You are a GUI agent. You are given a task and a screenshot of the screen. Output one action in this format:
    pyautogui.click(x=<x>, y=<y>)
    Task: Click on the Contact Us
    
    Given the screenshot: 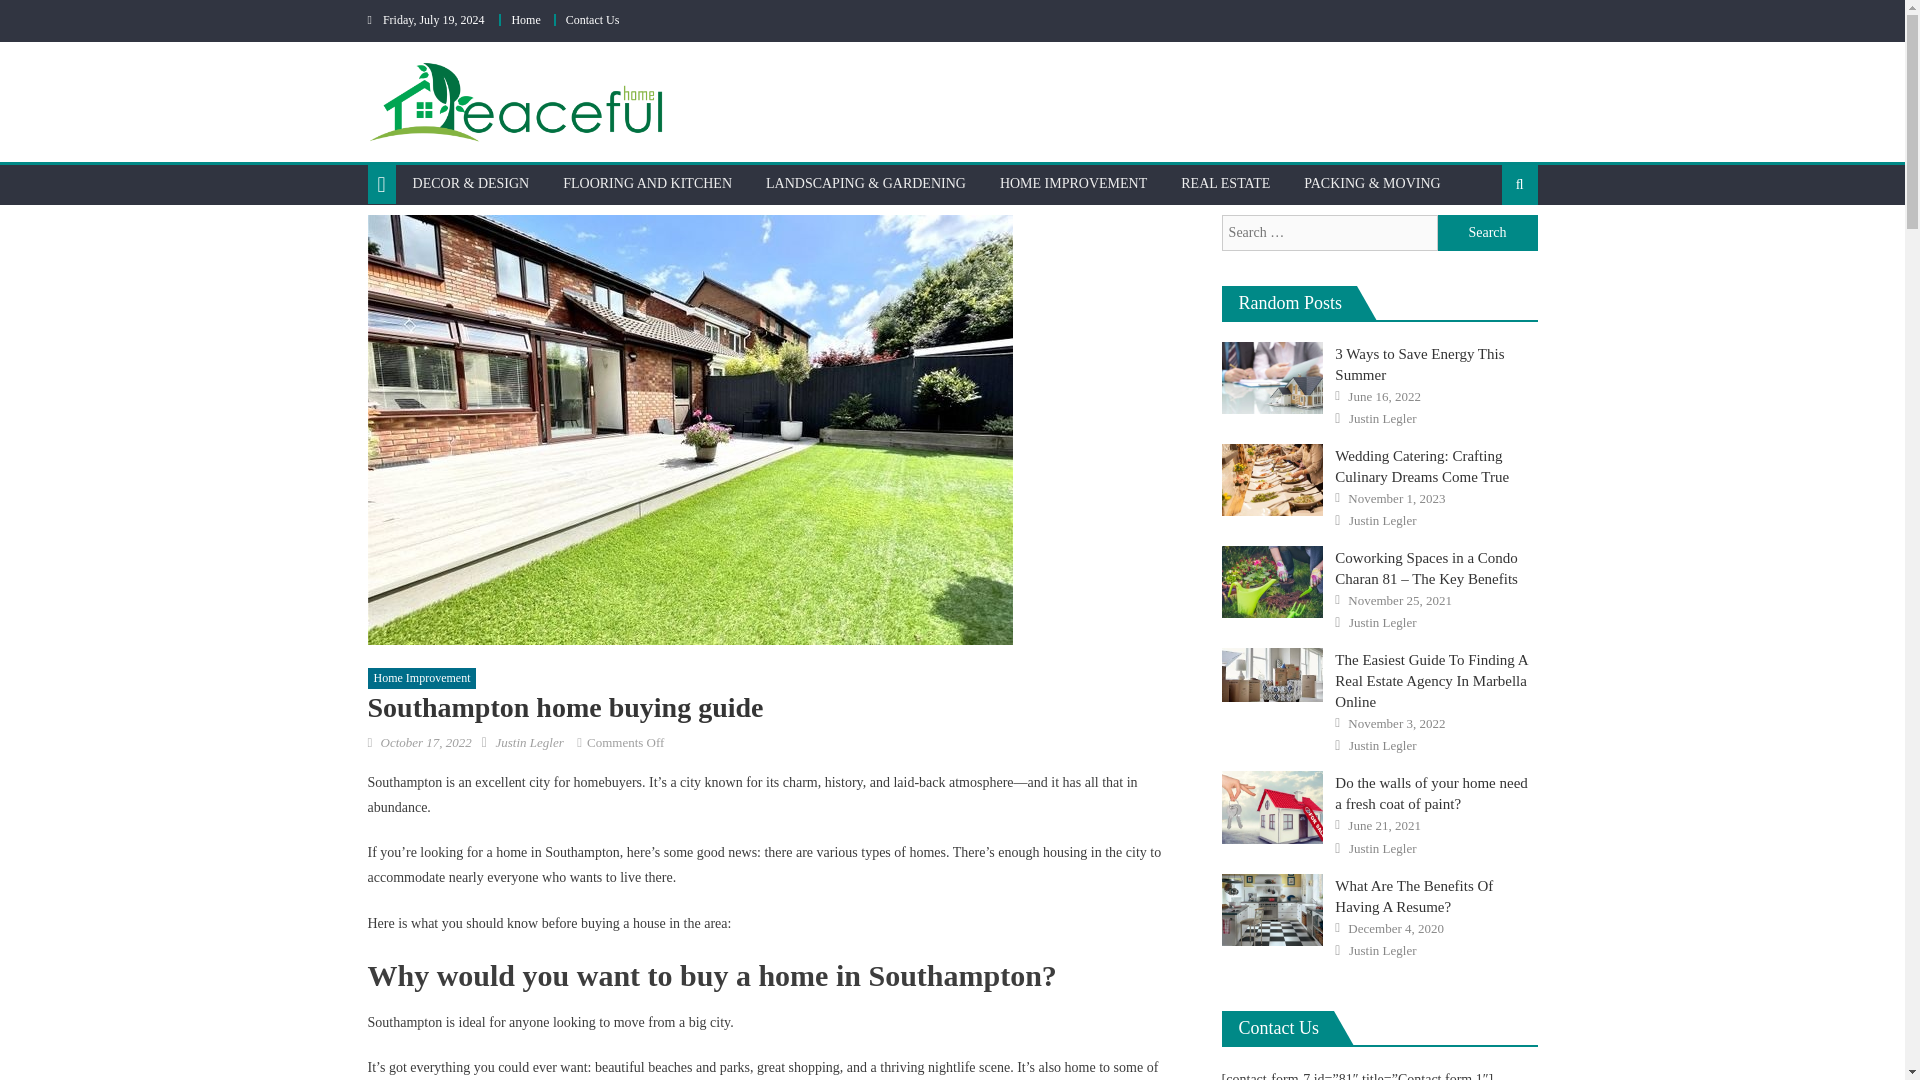 What is the action you would take?
    pyautogui.click(x=593, y=20)
    